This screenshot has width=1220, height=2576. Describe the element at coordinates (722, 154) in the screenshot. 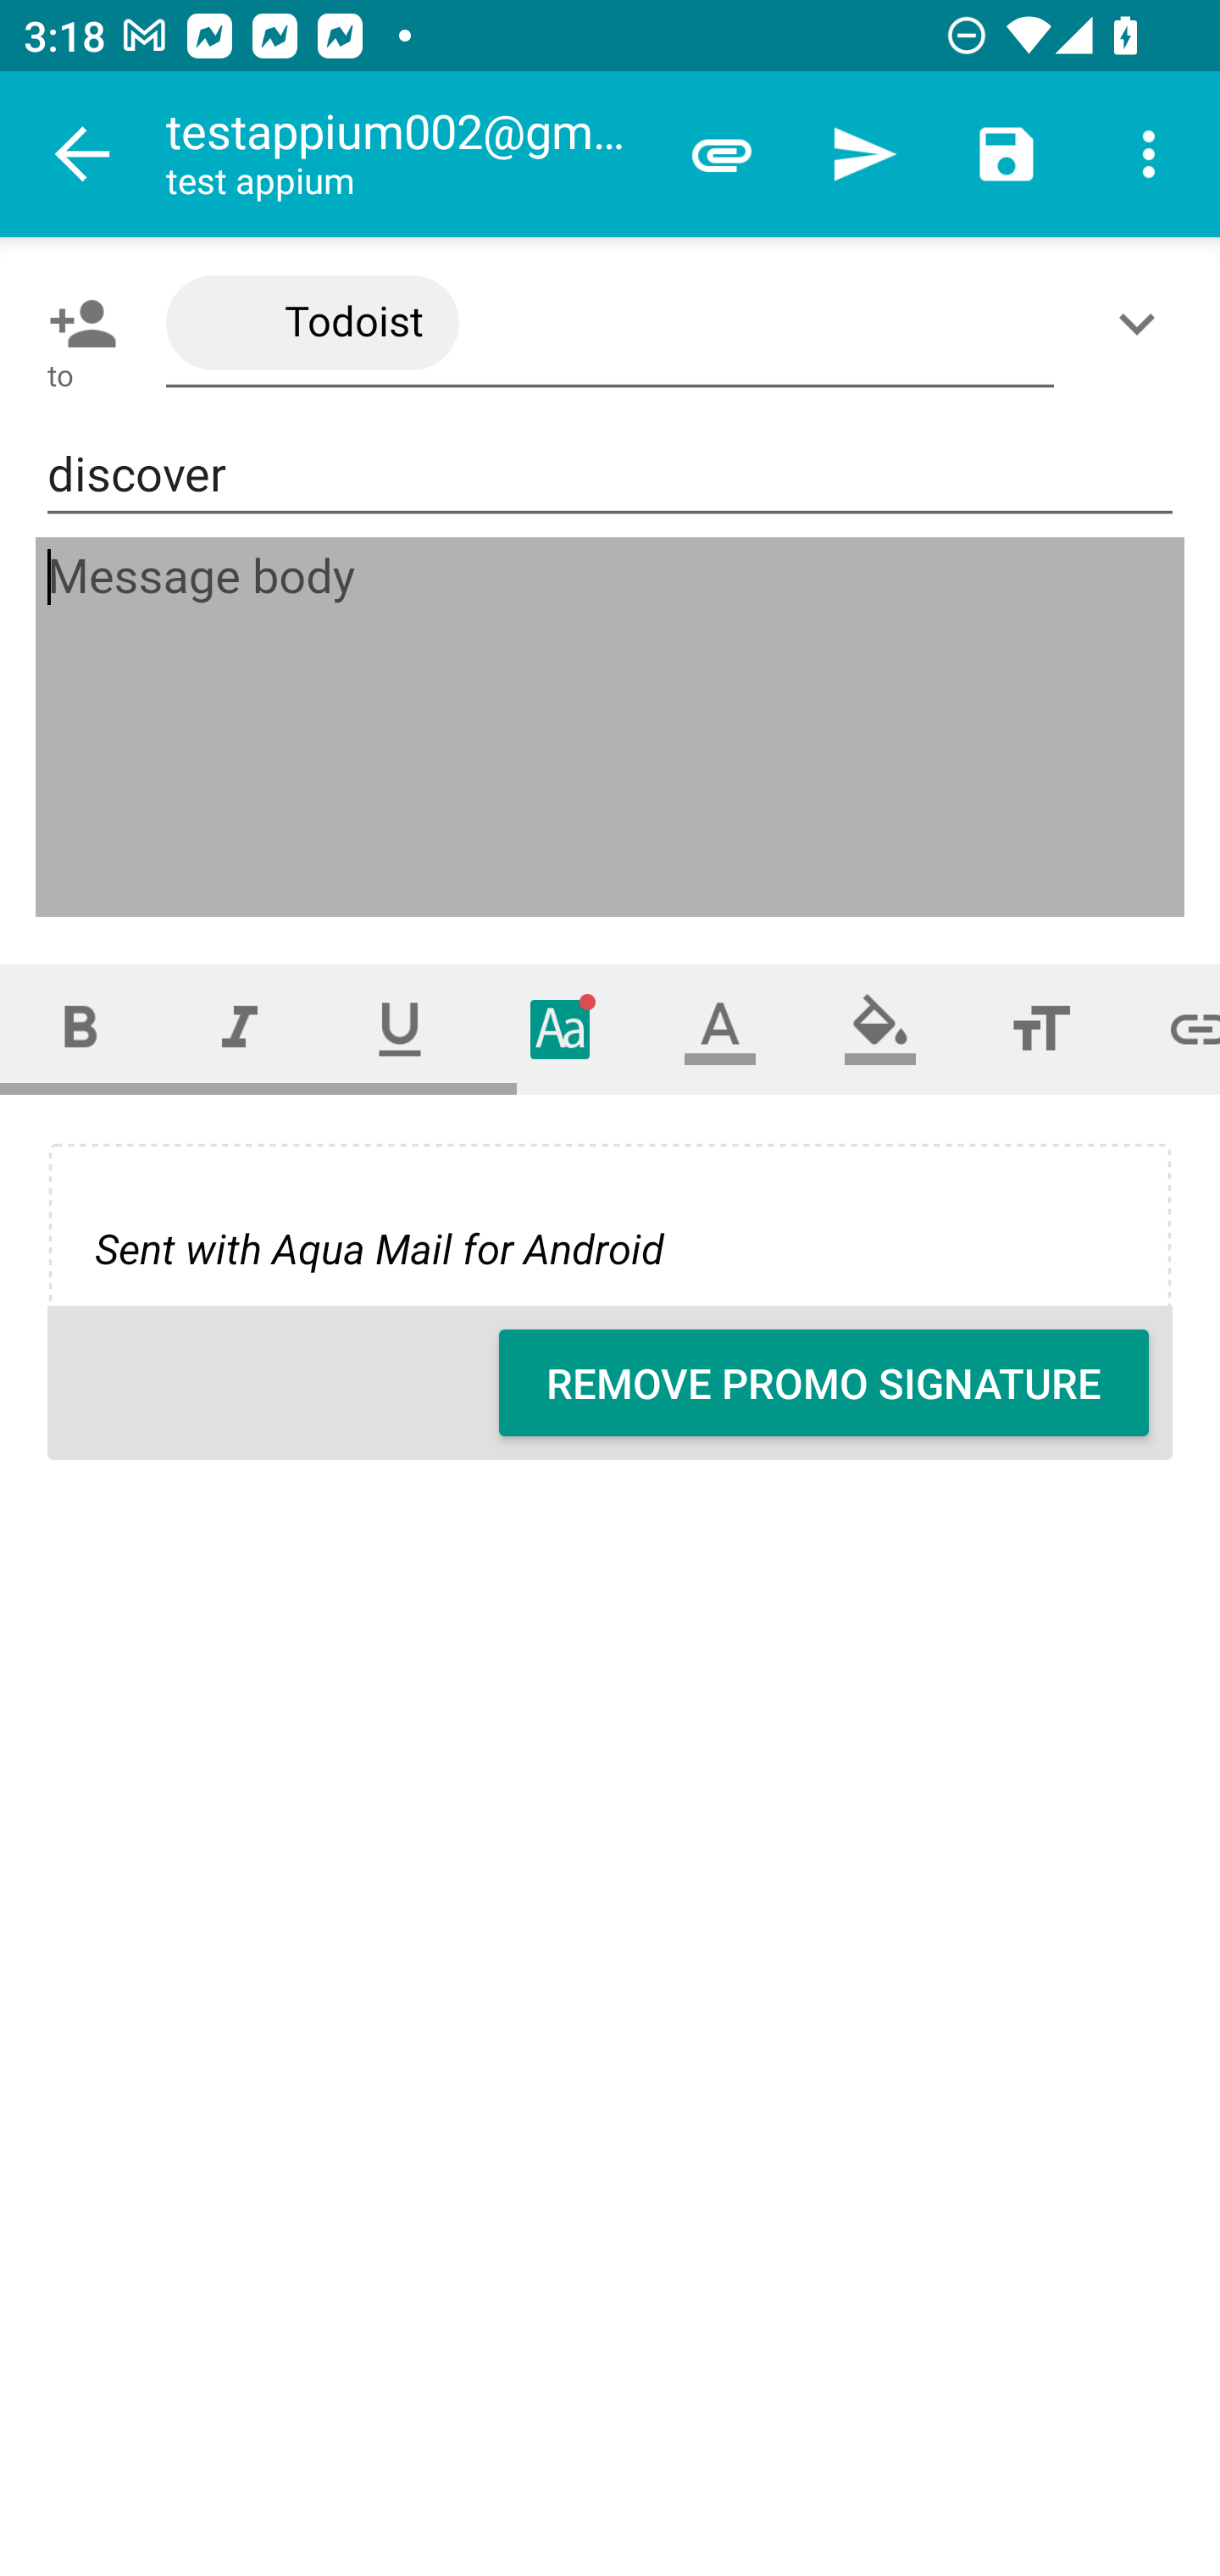

I see `Attach` at that location.